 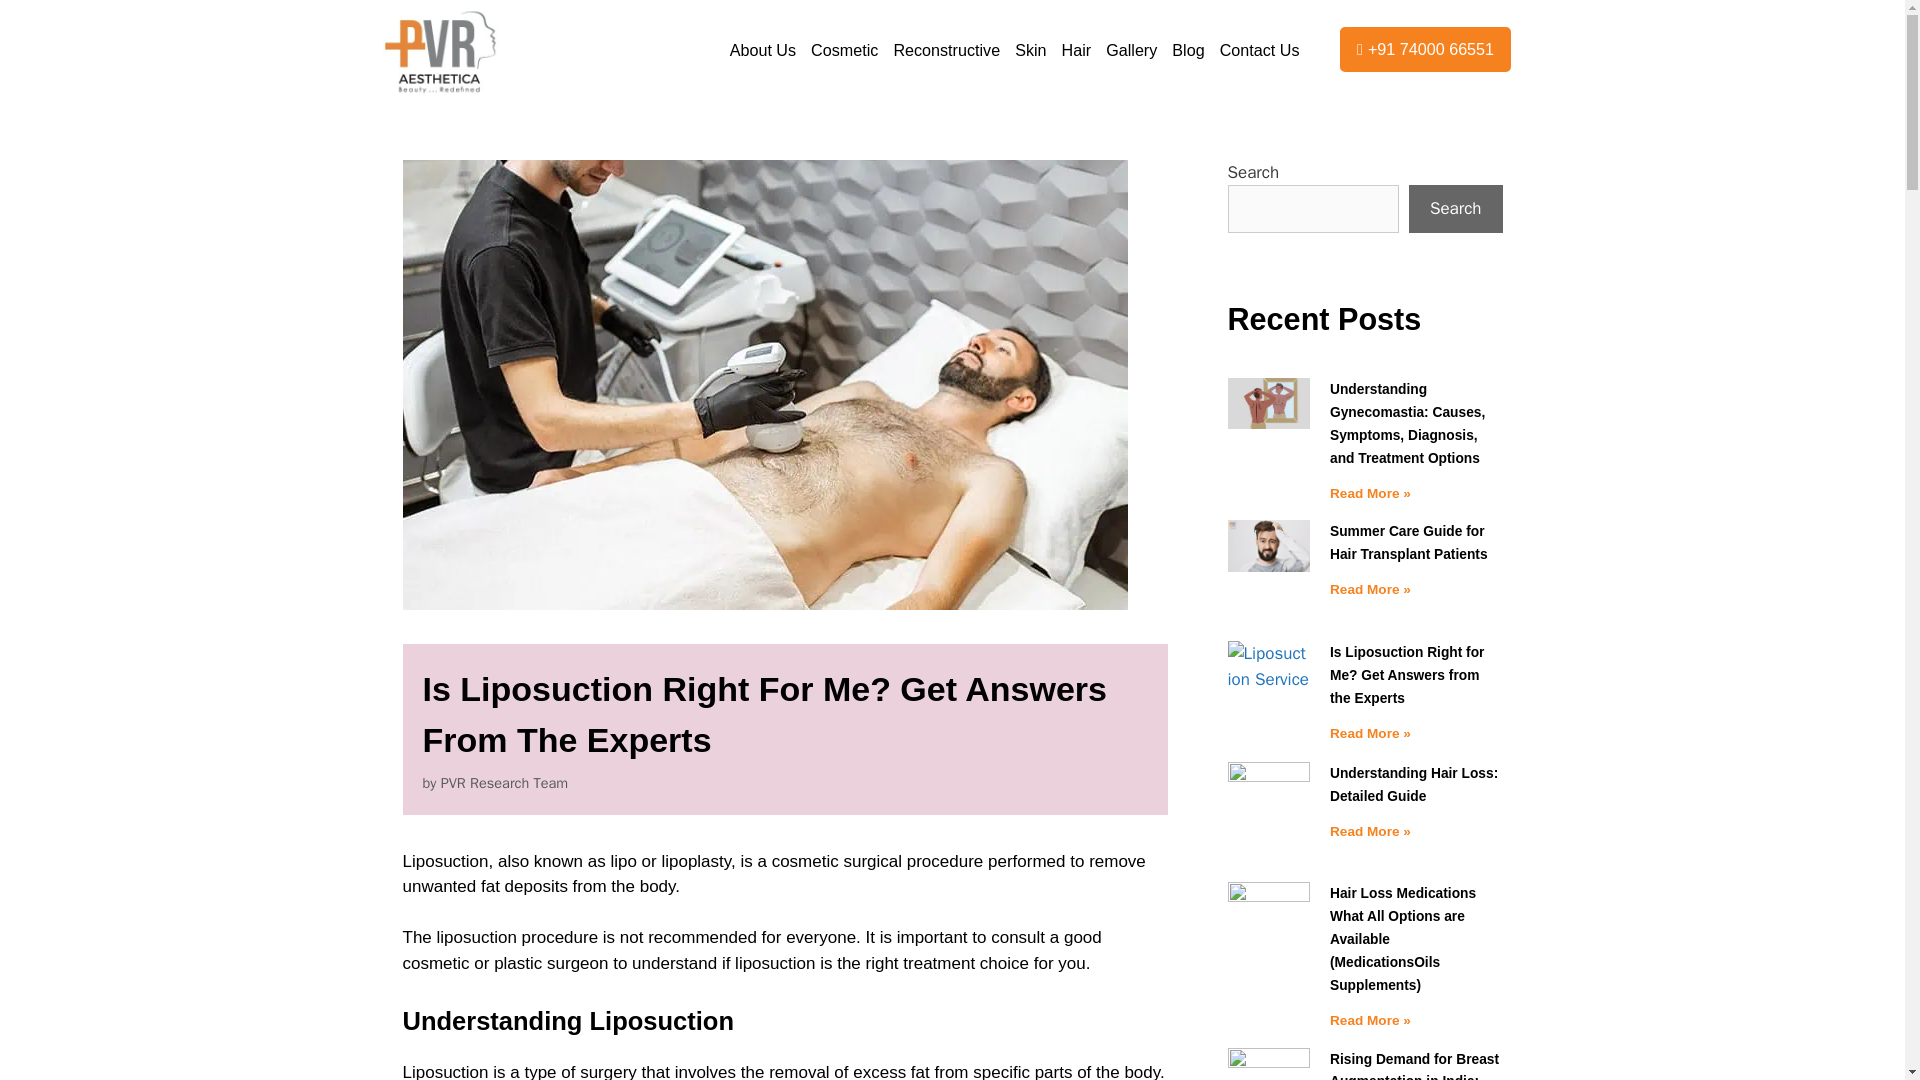 What do you see at coordinates (946, 50) in the screenshot?
I see `Reconstructive` at bounding box center [946, 50].